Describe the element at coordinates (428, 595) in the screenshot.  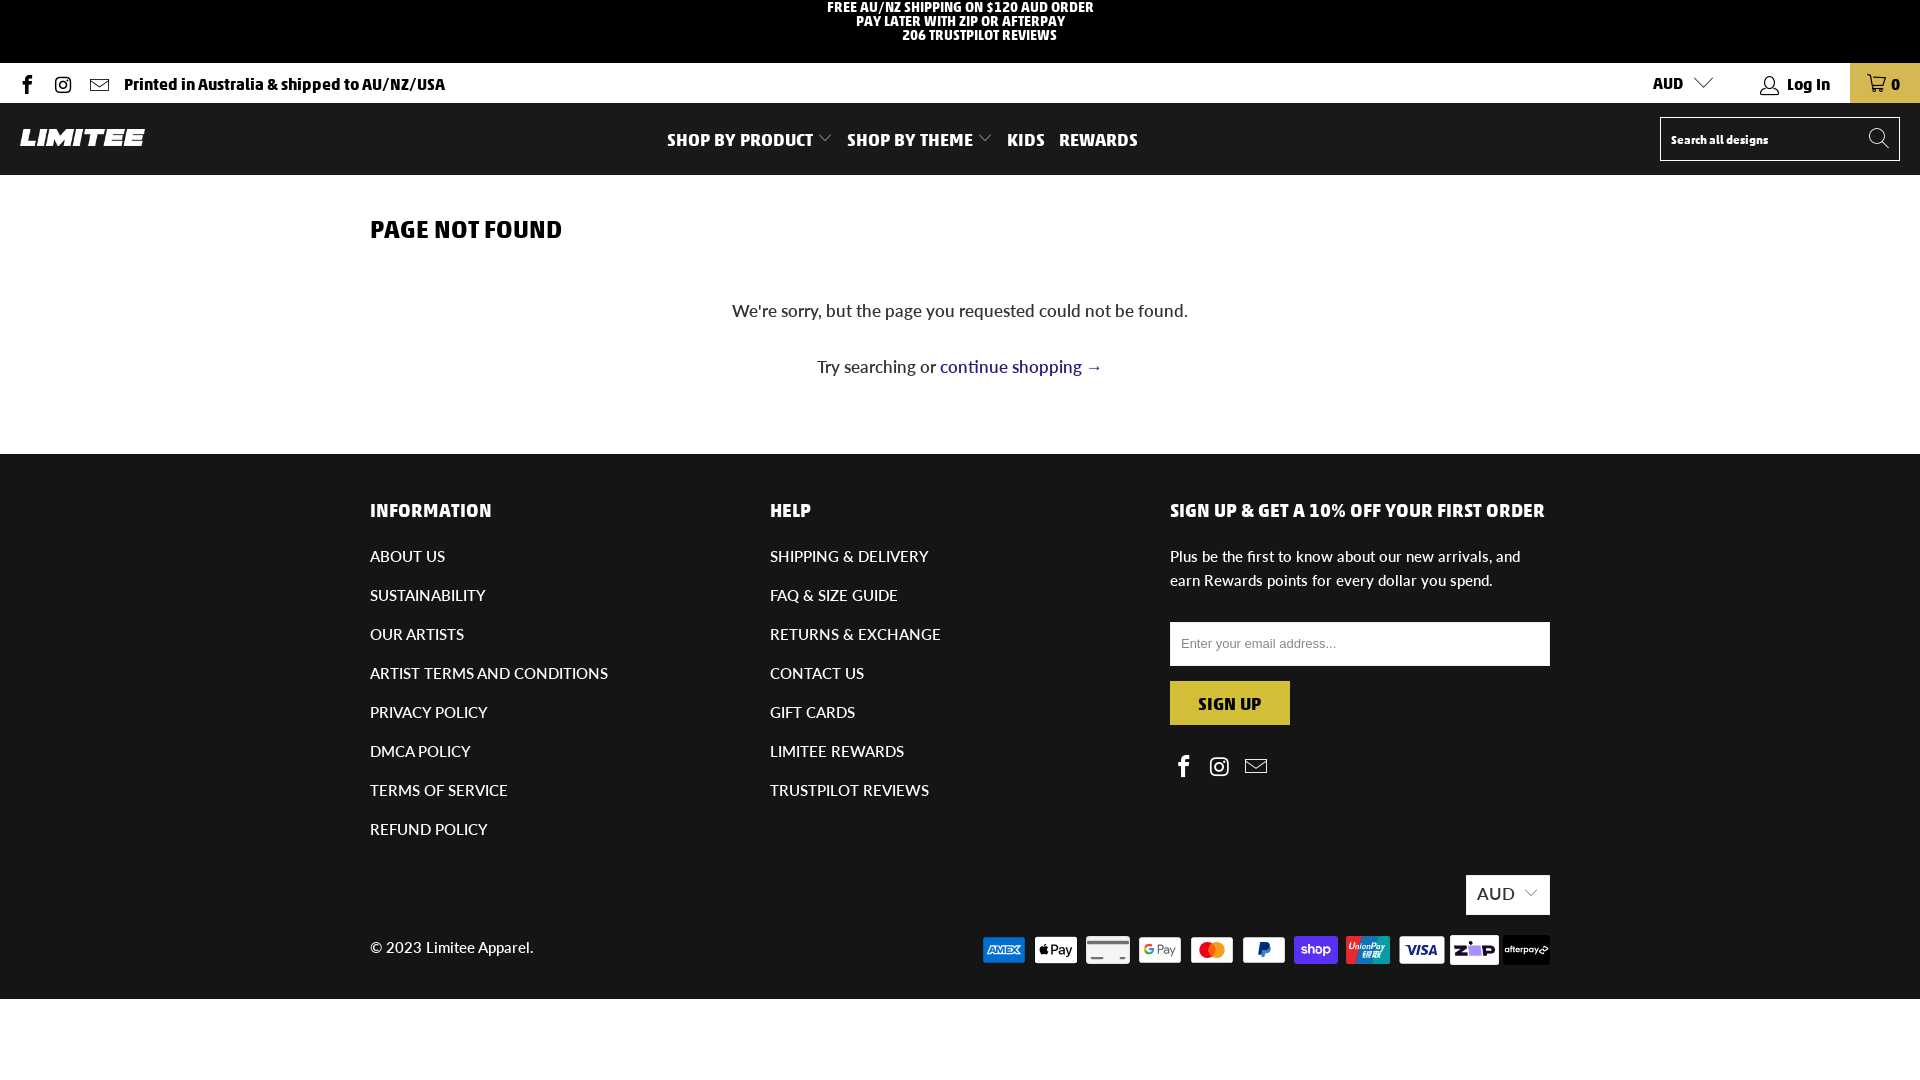
I see `SUSTAINABILITY` at that location.